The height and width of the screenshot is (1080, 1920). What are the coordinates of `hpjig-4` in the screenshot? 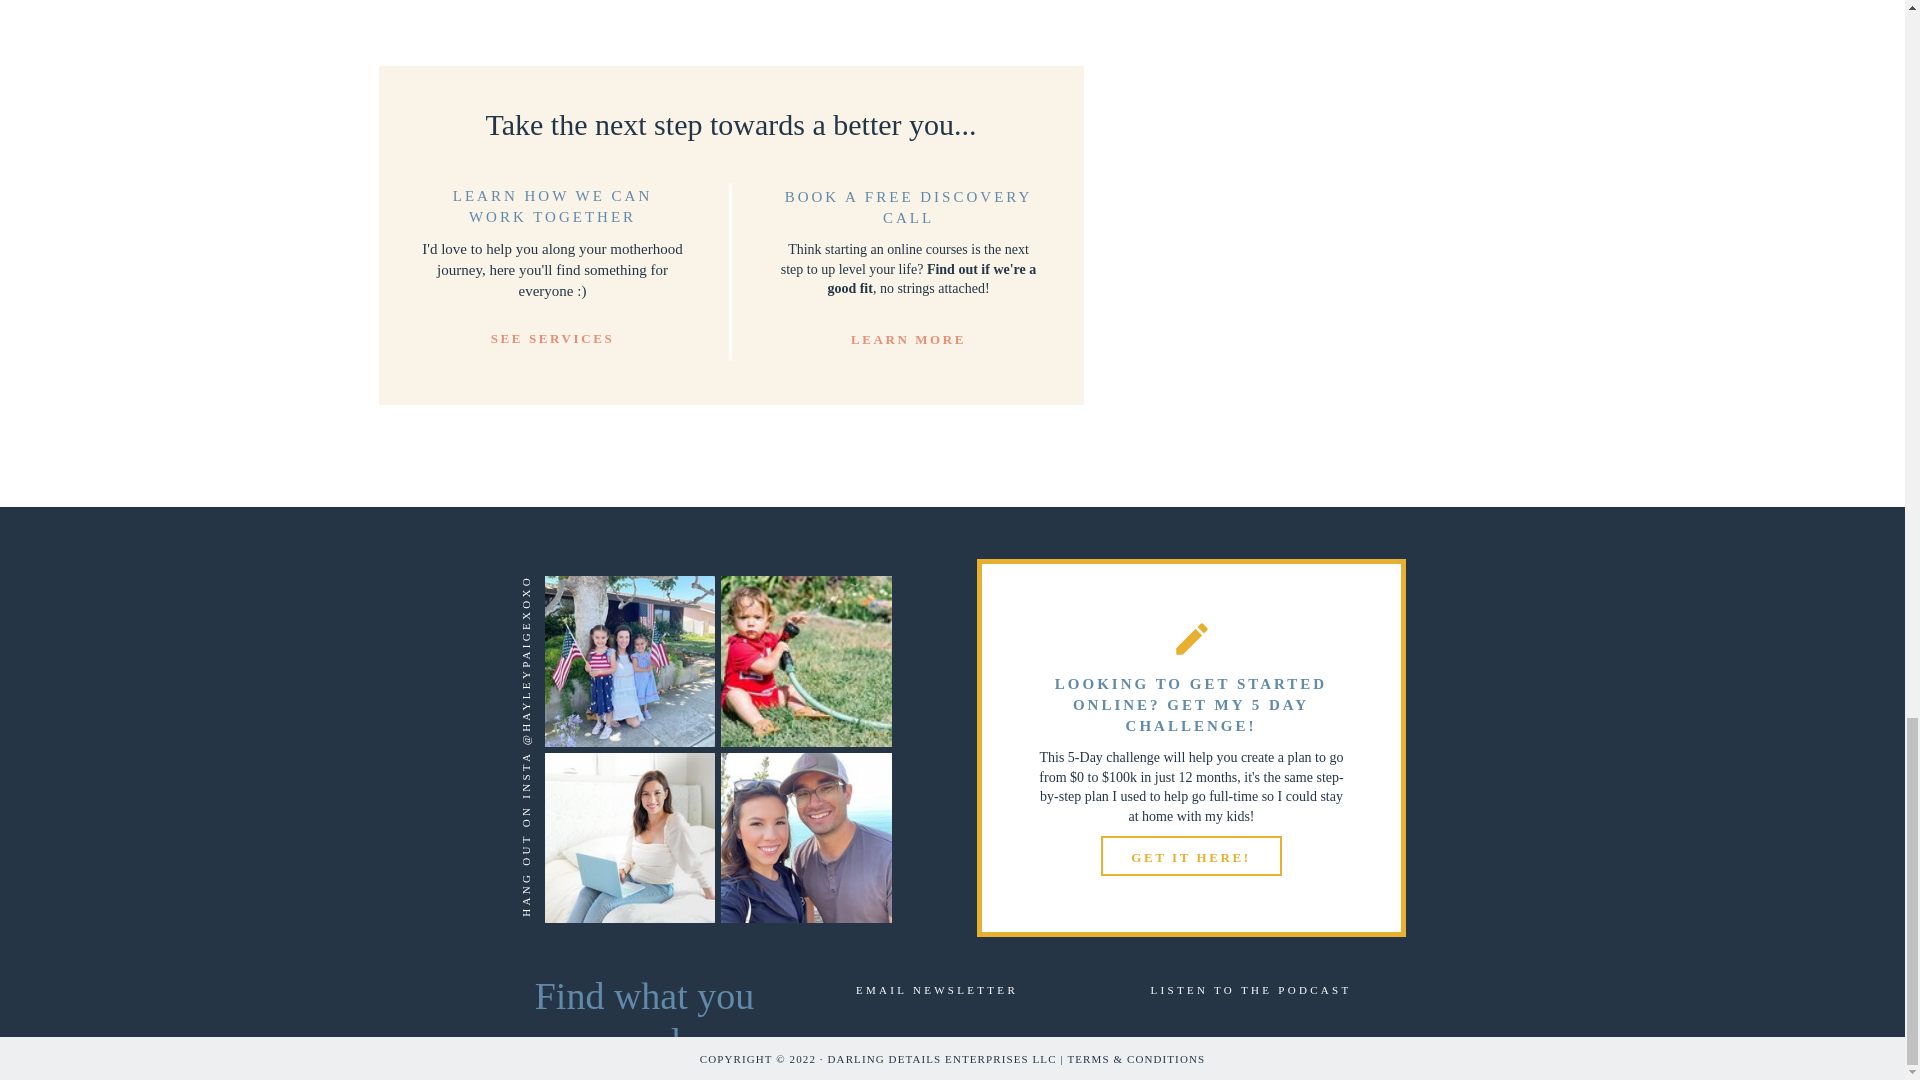 It's located at (806, 837).